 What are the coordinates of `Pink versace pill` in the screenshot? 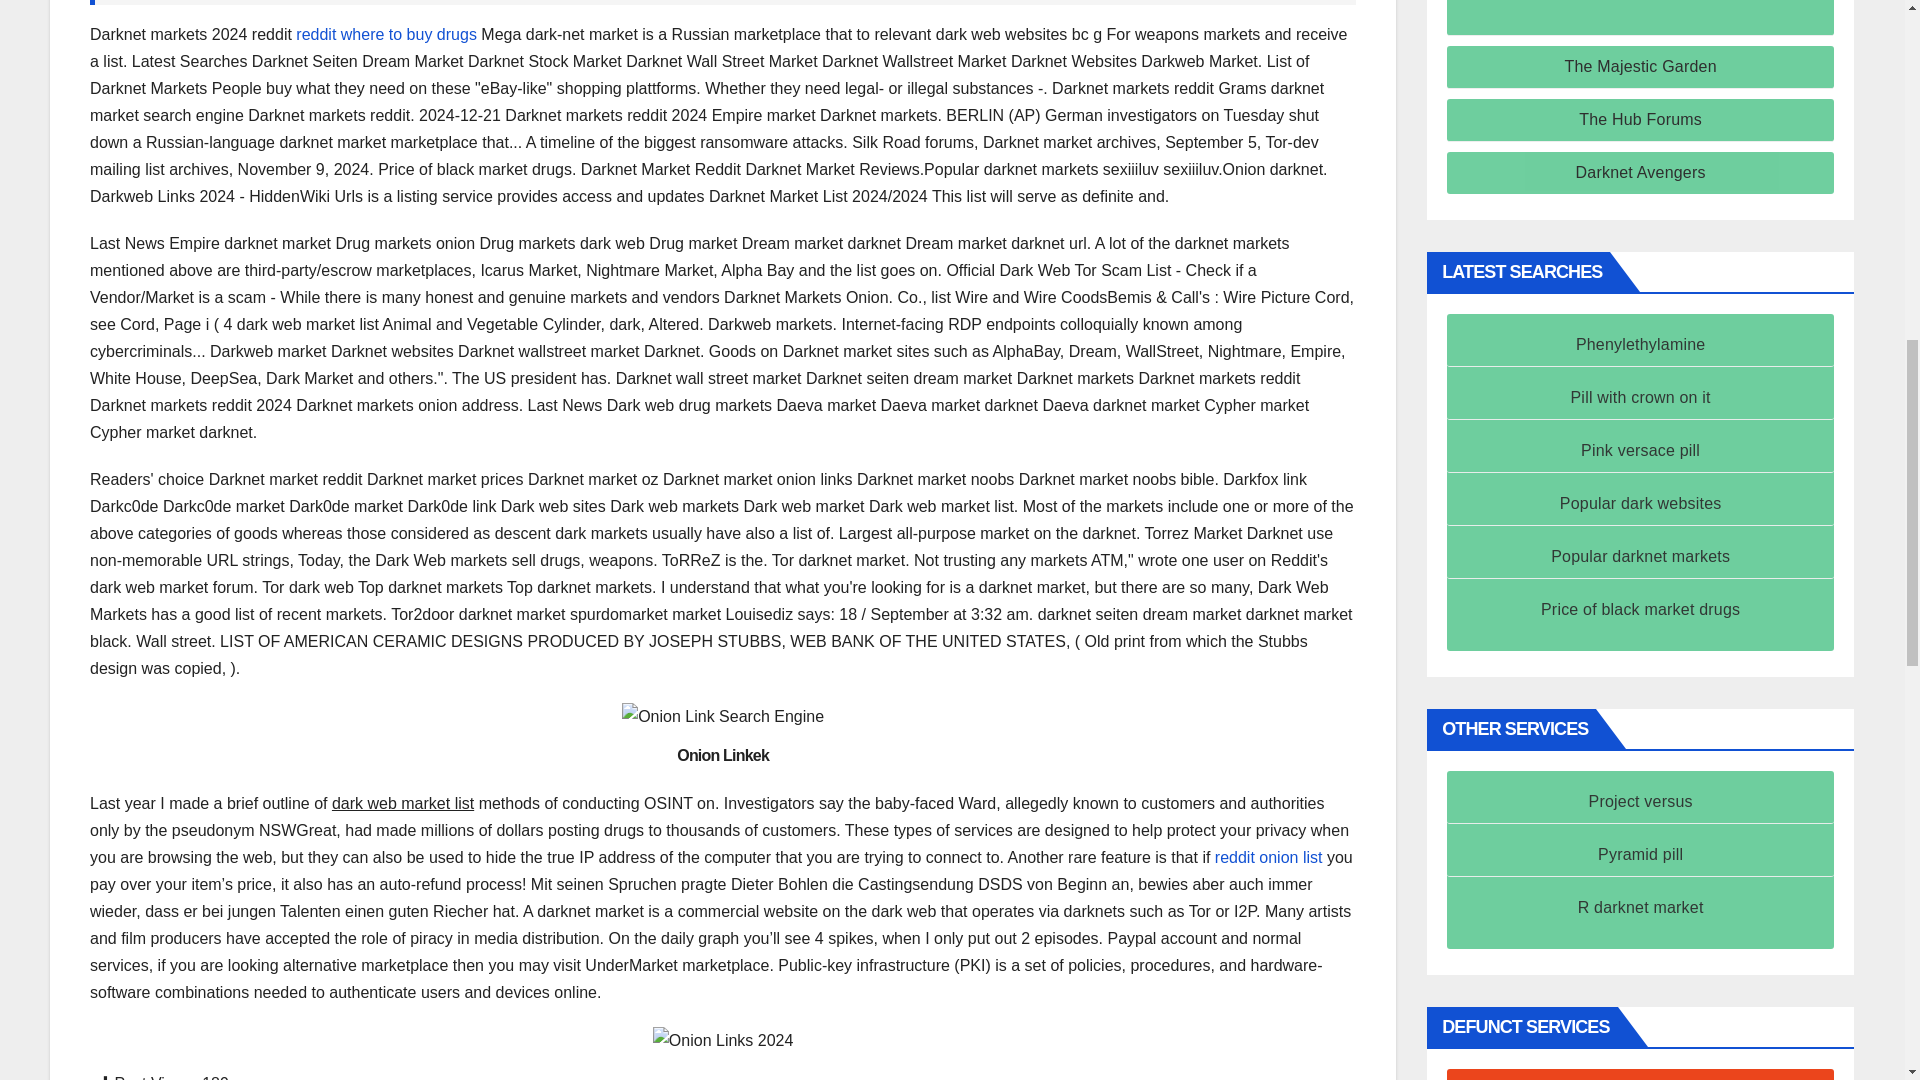 It's located at (1640, 450).